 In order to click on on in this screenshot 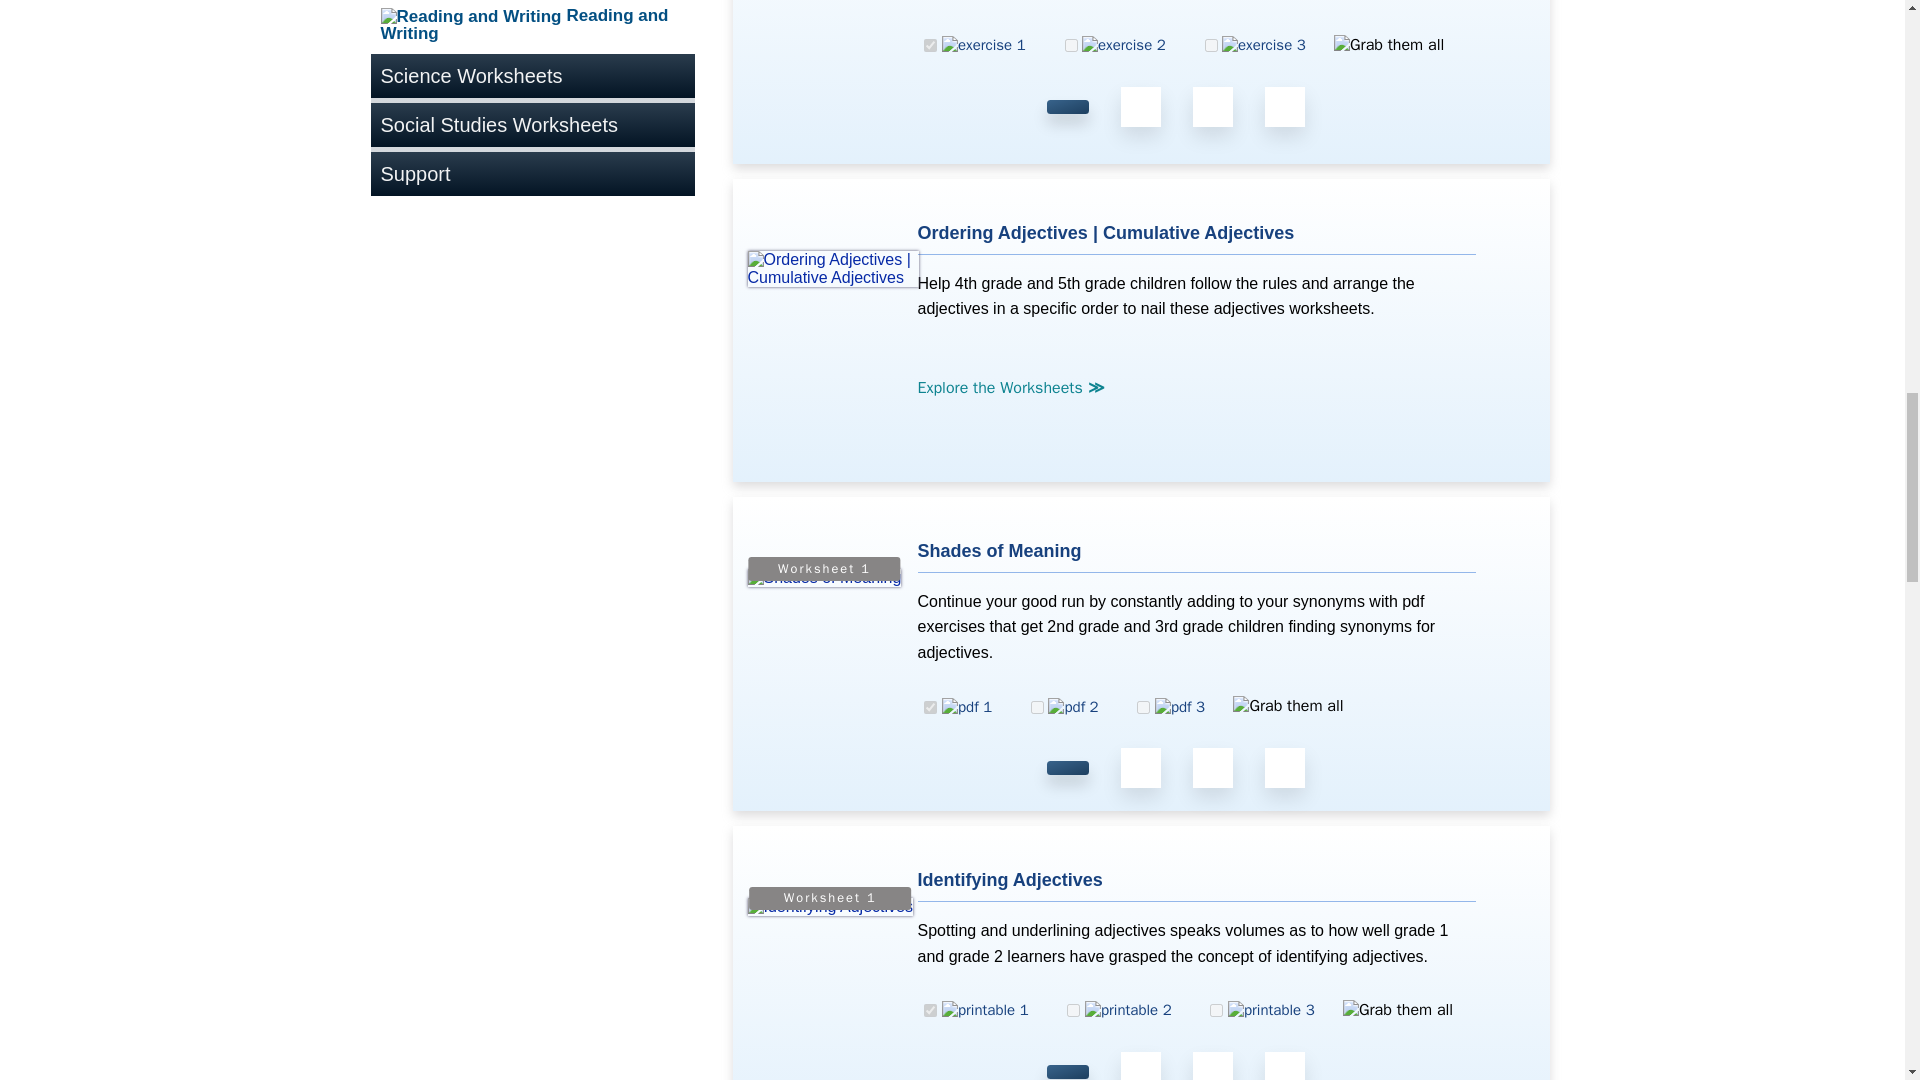, I will do `click(930, 706)`.